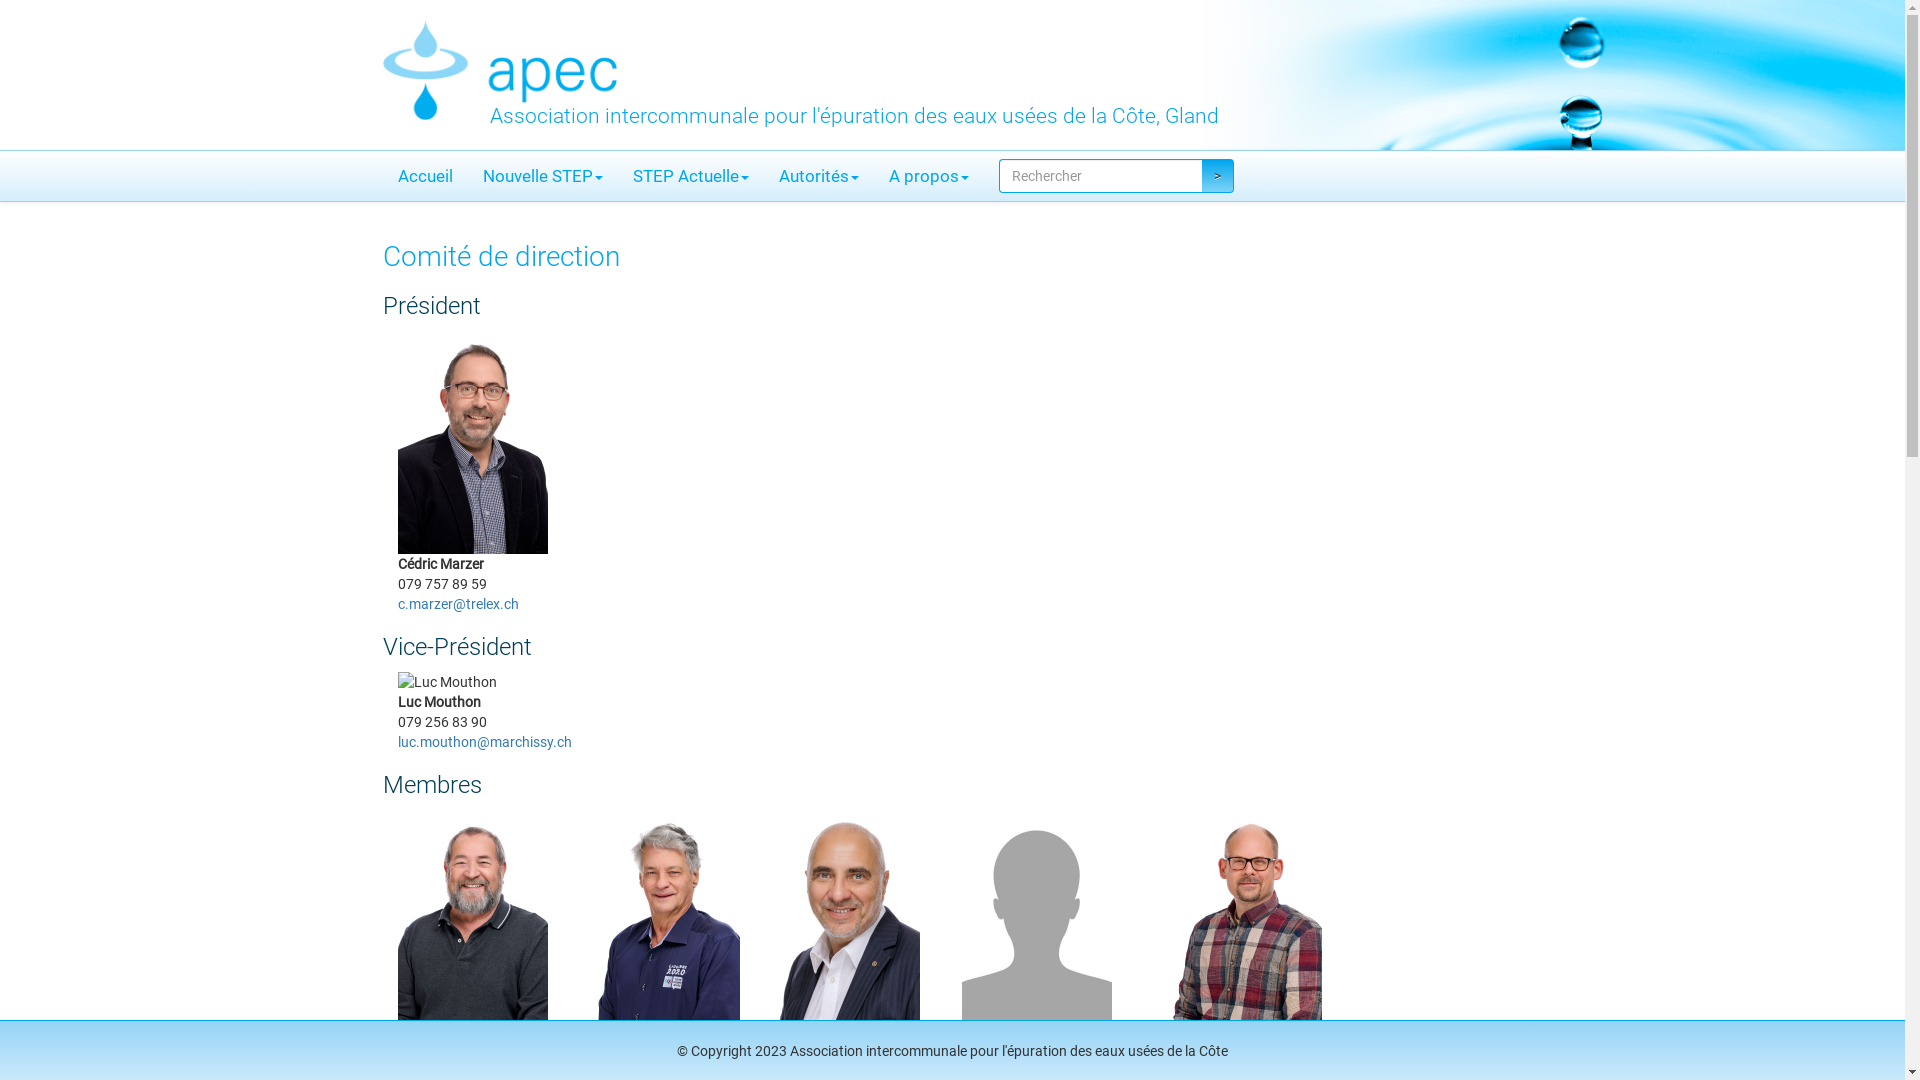  I want to click on c.marzer@trelex.ch, so click(458, 604).